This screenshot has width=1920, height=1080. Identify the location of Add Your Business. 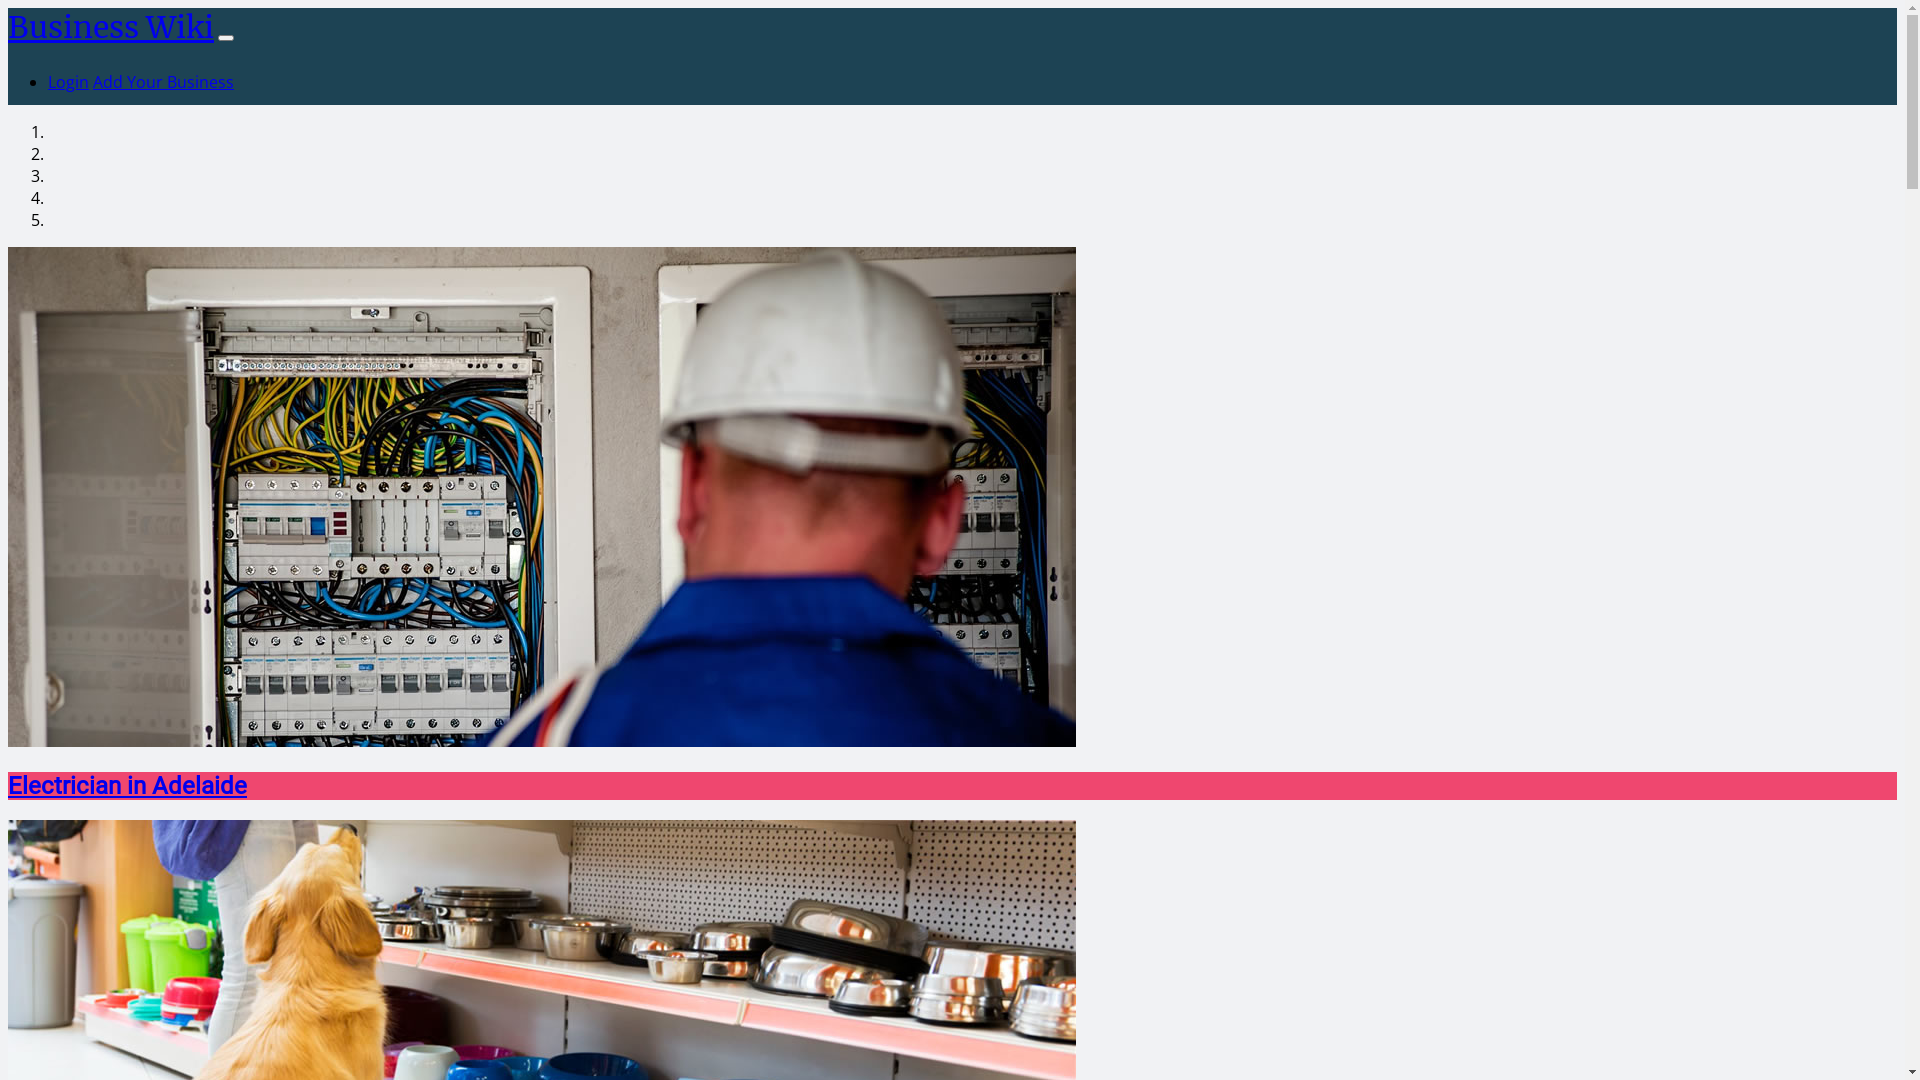
(164, 82).